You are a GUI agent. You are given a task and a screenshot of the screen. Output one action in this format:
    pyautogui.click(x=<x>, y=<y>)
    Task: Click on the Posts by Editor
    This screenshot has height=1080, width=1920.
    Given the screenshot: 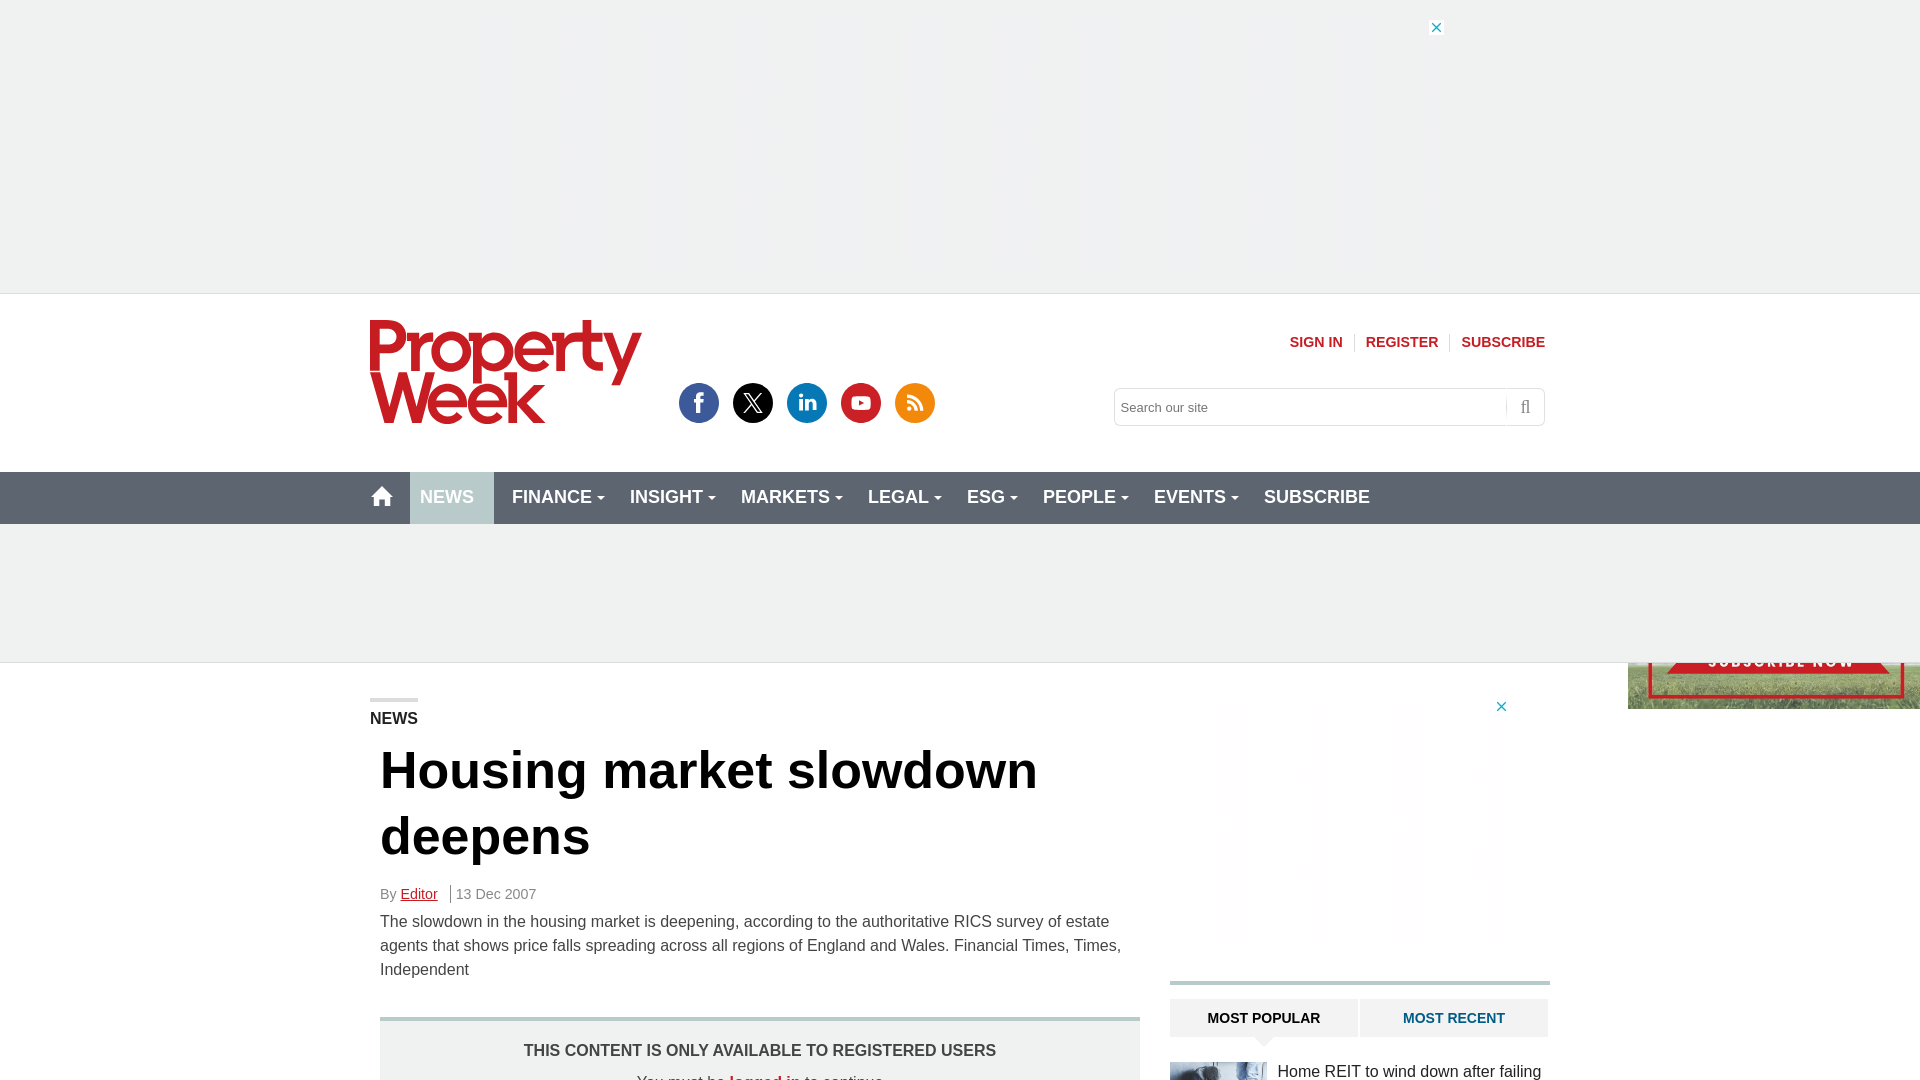 What is the action you would take?
    pyautogui.click(x=419, y=893)
    